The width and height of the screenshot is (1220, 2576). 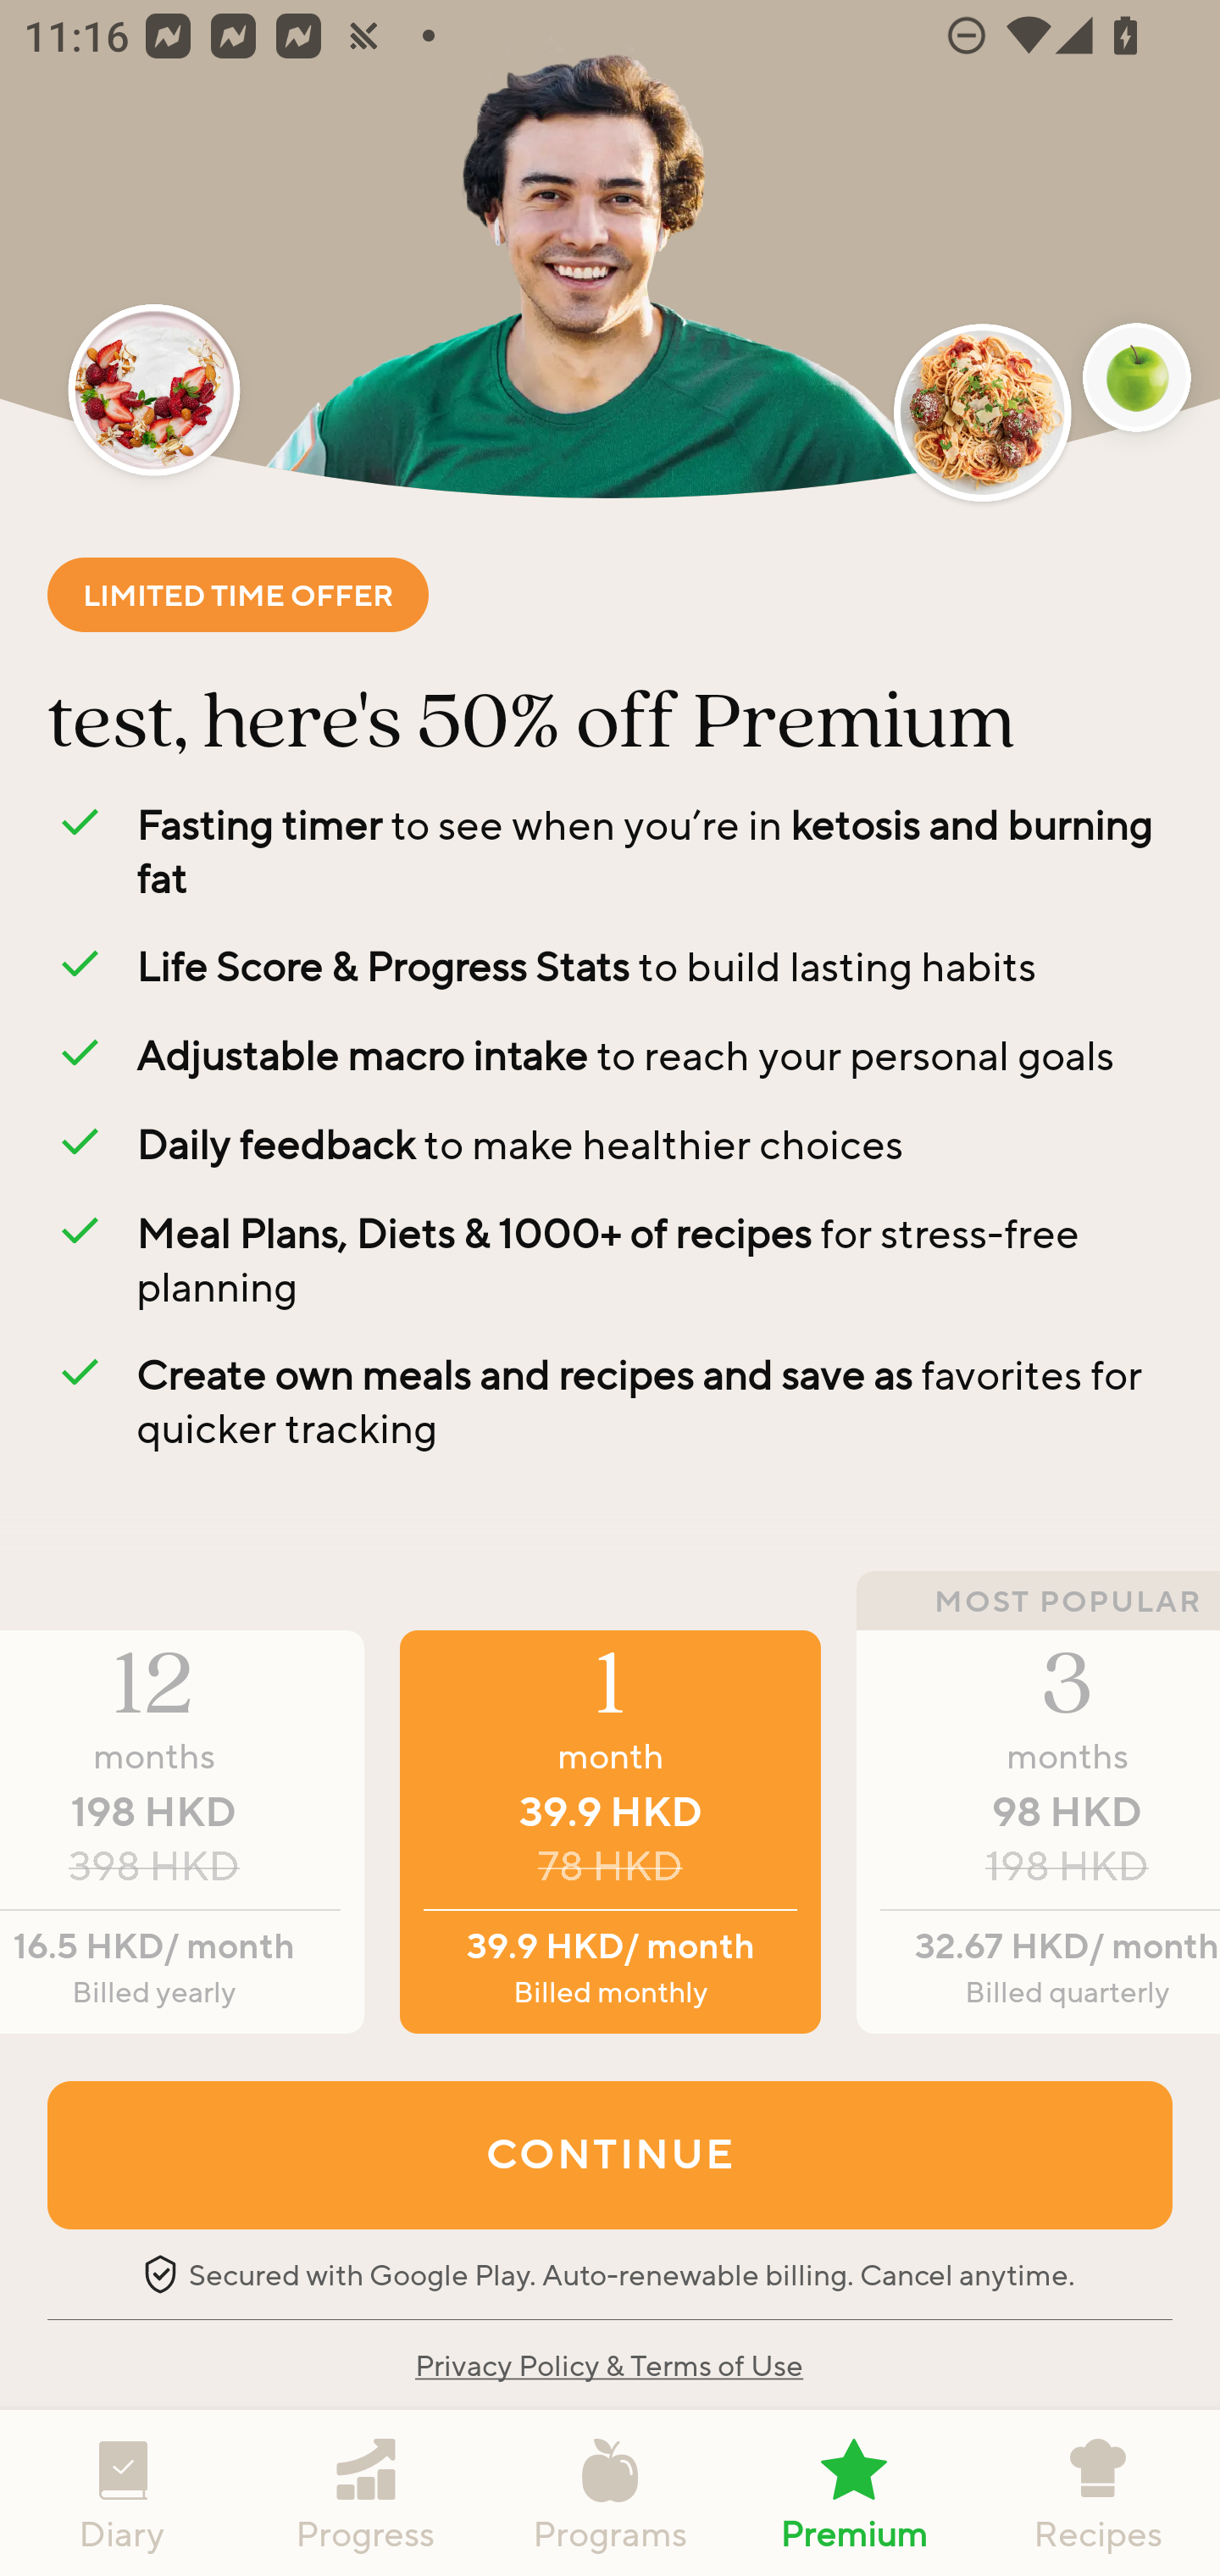 I want to click on Privacy Policy & Terms of Use, so click(x=608, y=2364).